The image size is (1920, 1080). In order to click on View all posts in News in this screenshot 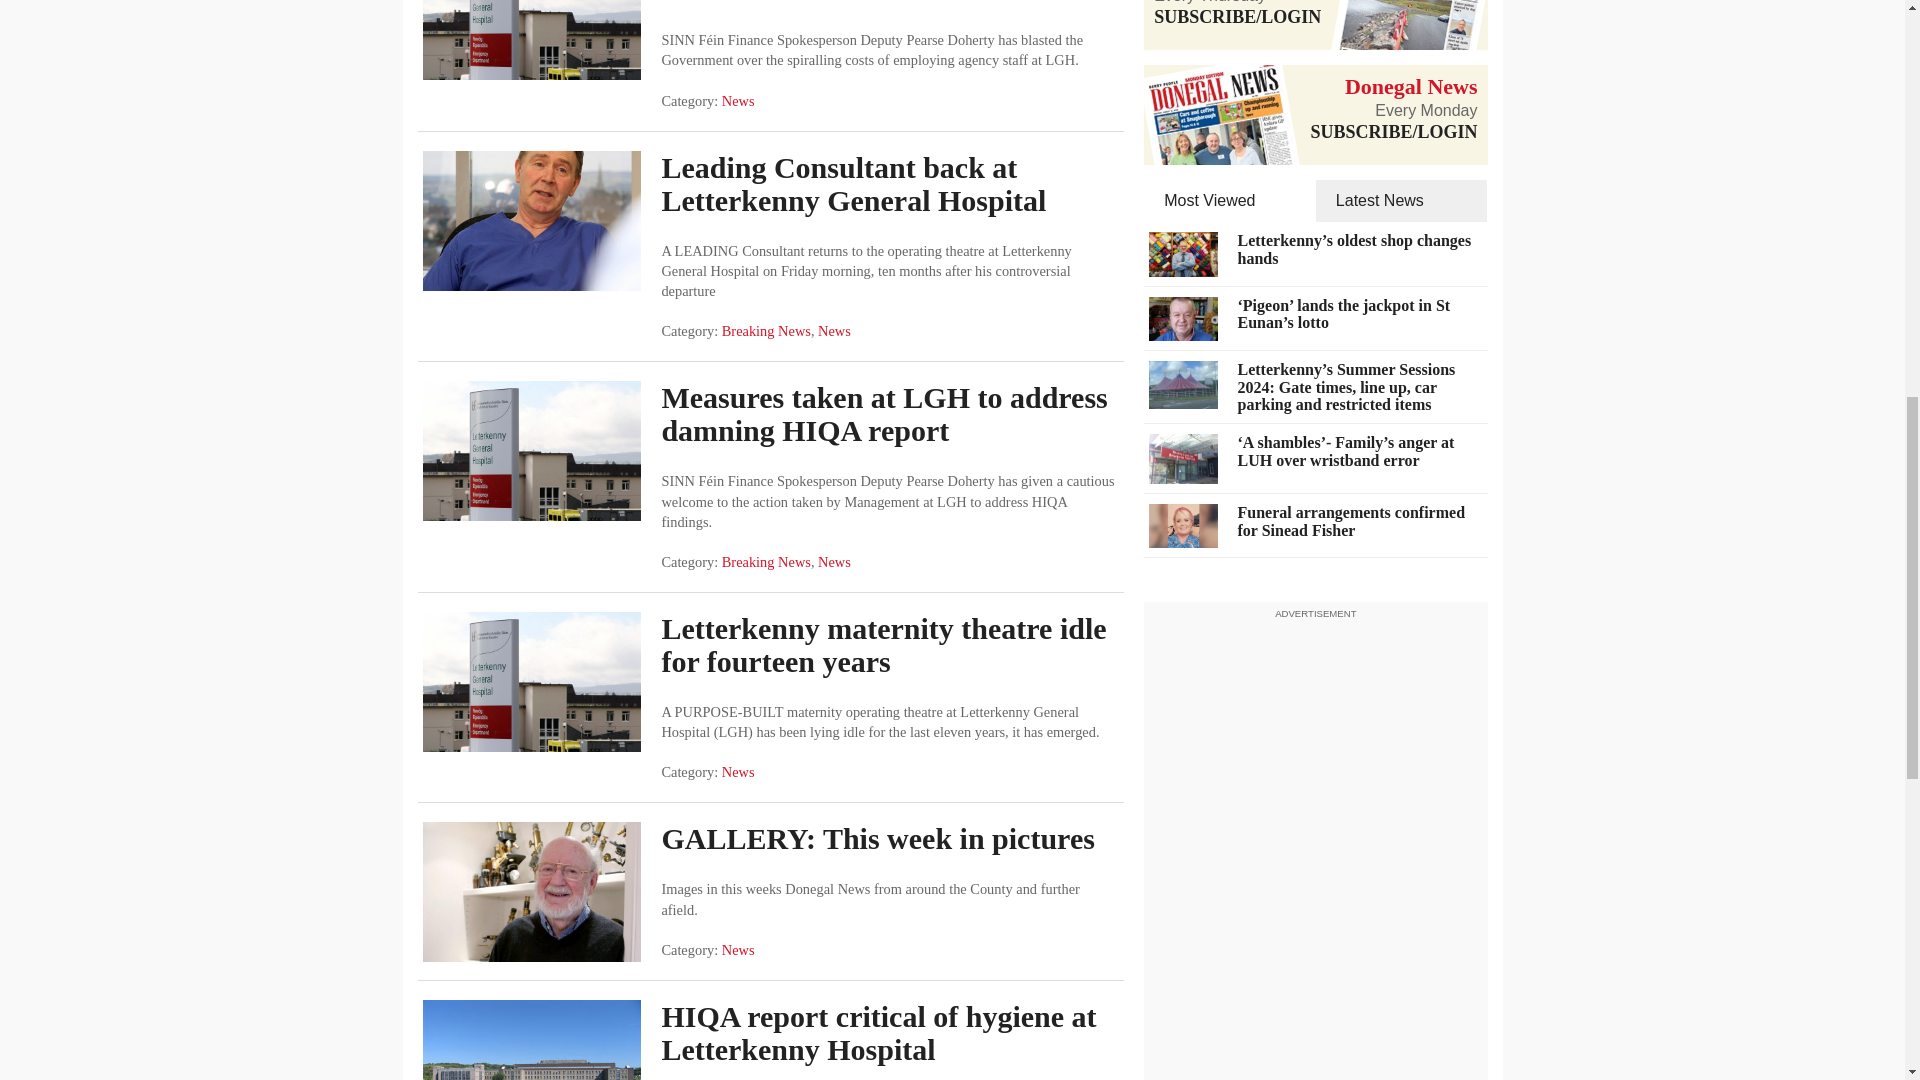, I will do `click(738, 771)`.